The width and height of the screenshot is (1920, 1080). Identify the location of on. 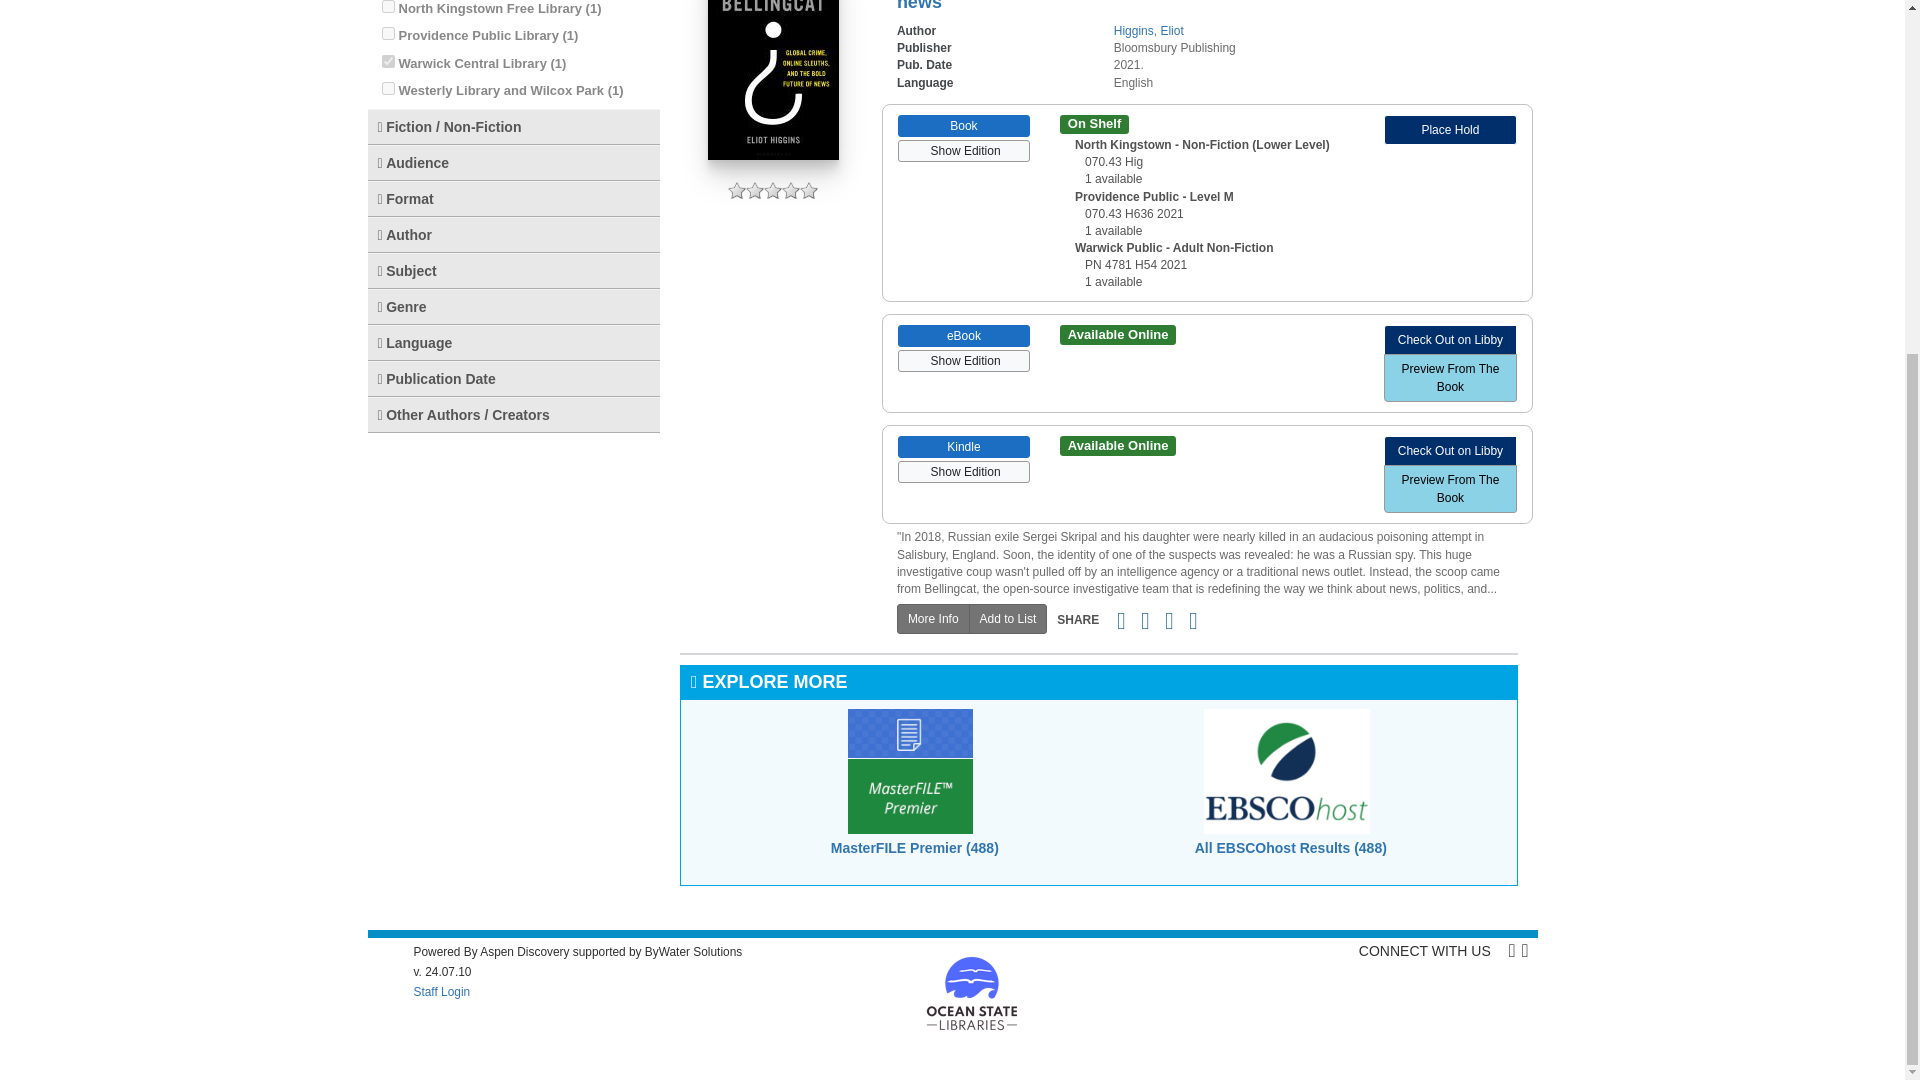
(388, 6).